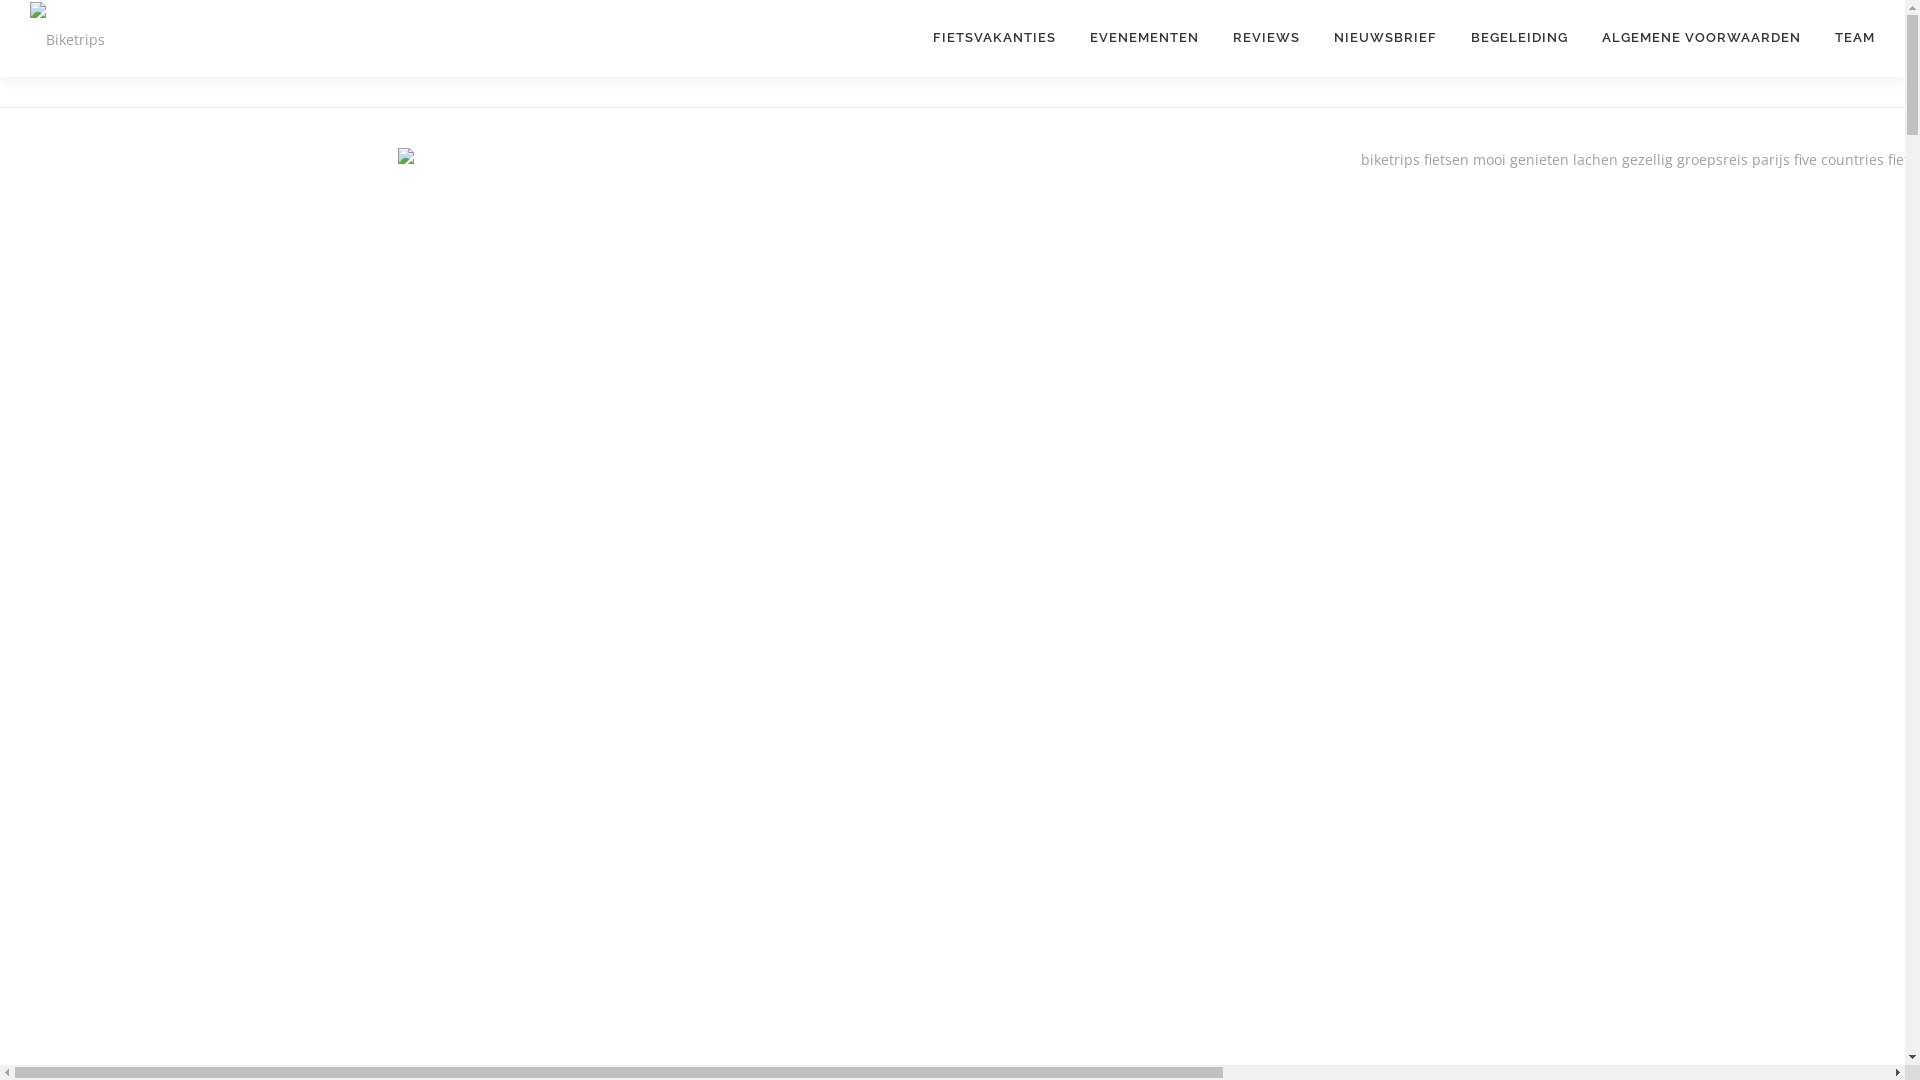 Image resolution: width=1920 pixels, height=1080 pixels. I want to click on ALGEMENE VOORWAARDEN, so click(1702, 38).